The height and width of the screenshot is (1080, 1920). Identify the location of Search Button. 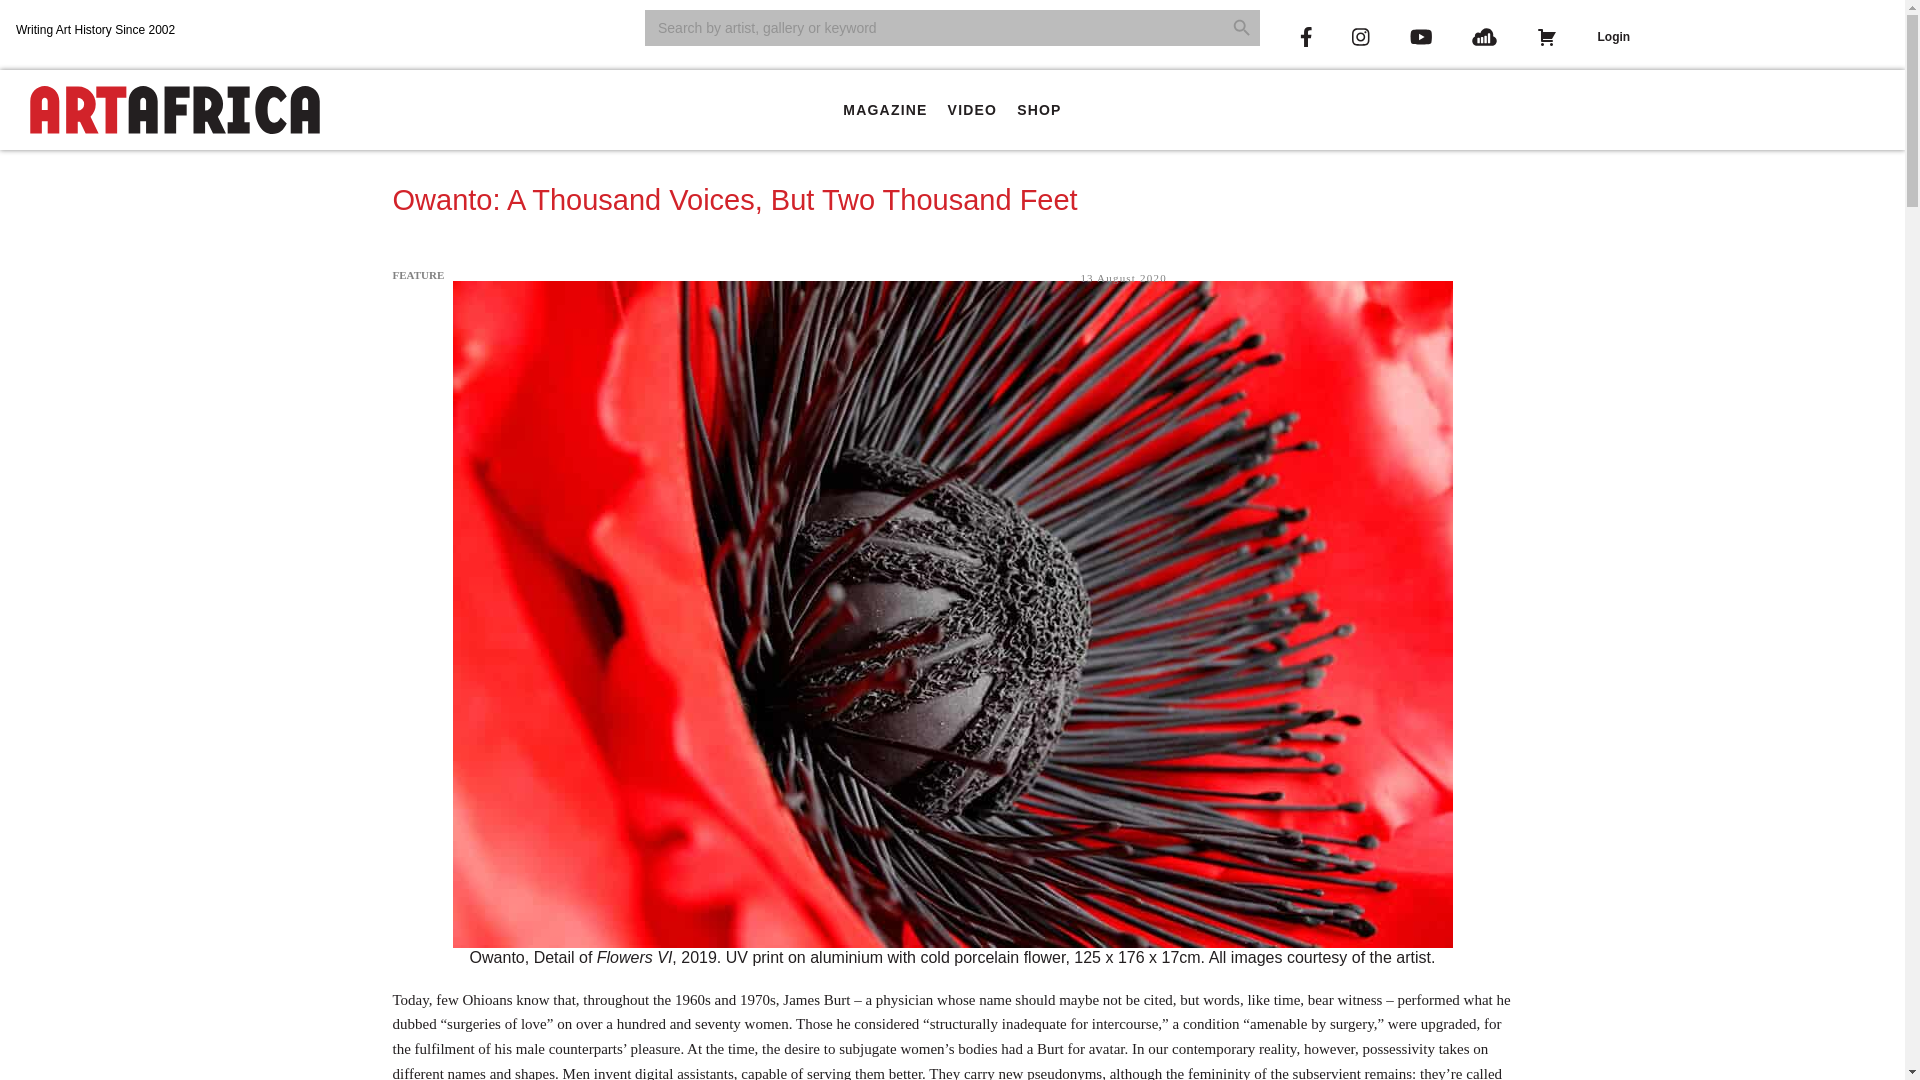
(1242, 28).